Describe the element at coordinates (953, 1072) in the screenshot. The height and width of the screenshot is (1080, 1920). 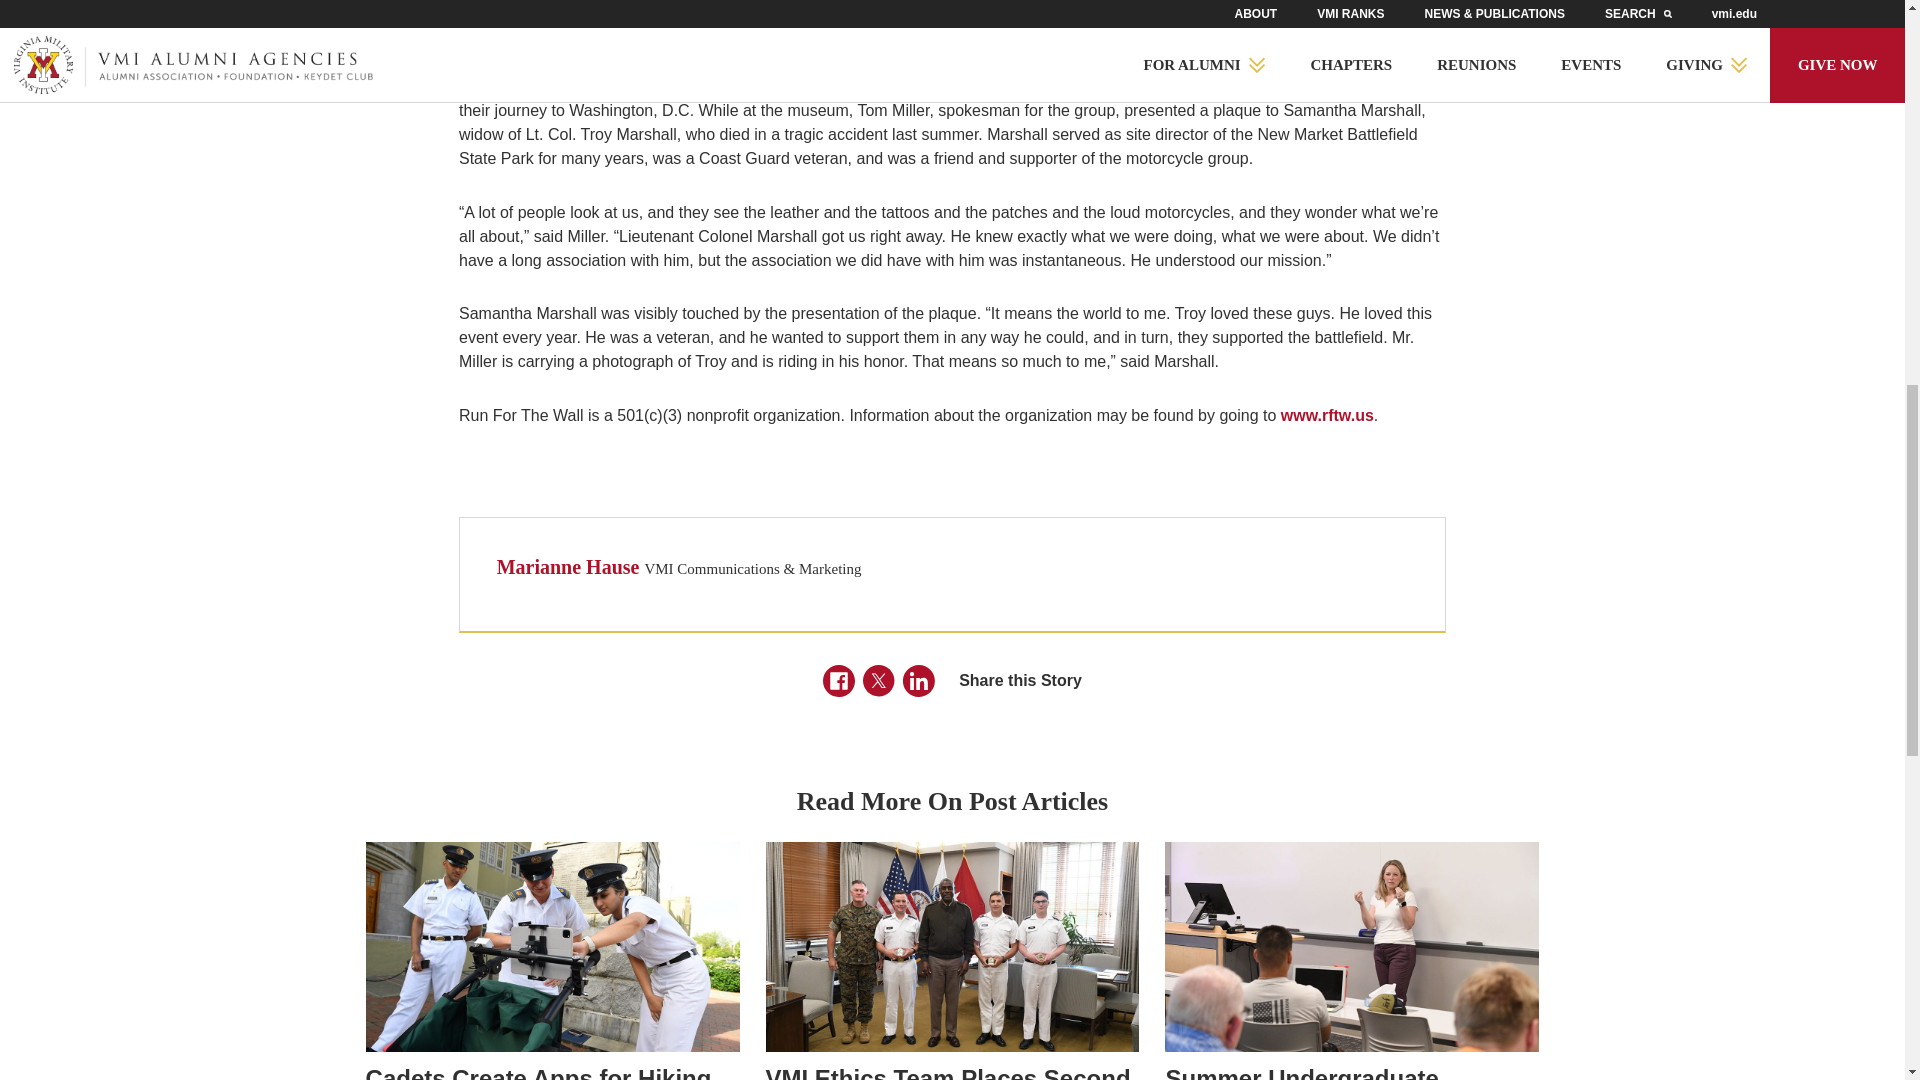
I see `VMI Ethics Team Places Second in Military Competition` at that location.